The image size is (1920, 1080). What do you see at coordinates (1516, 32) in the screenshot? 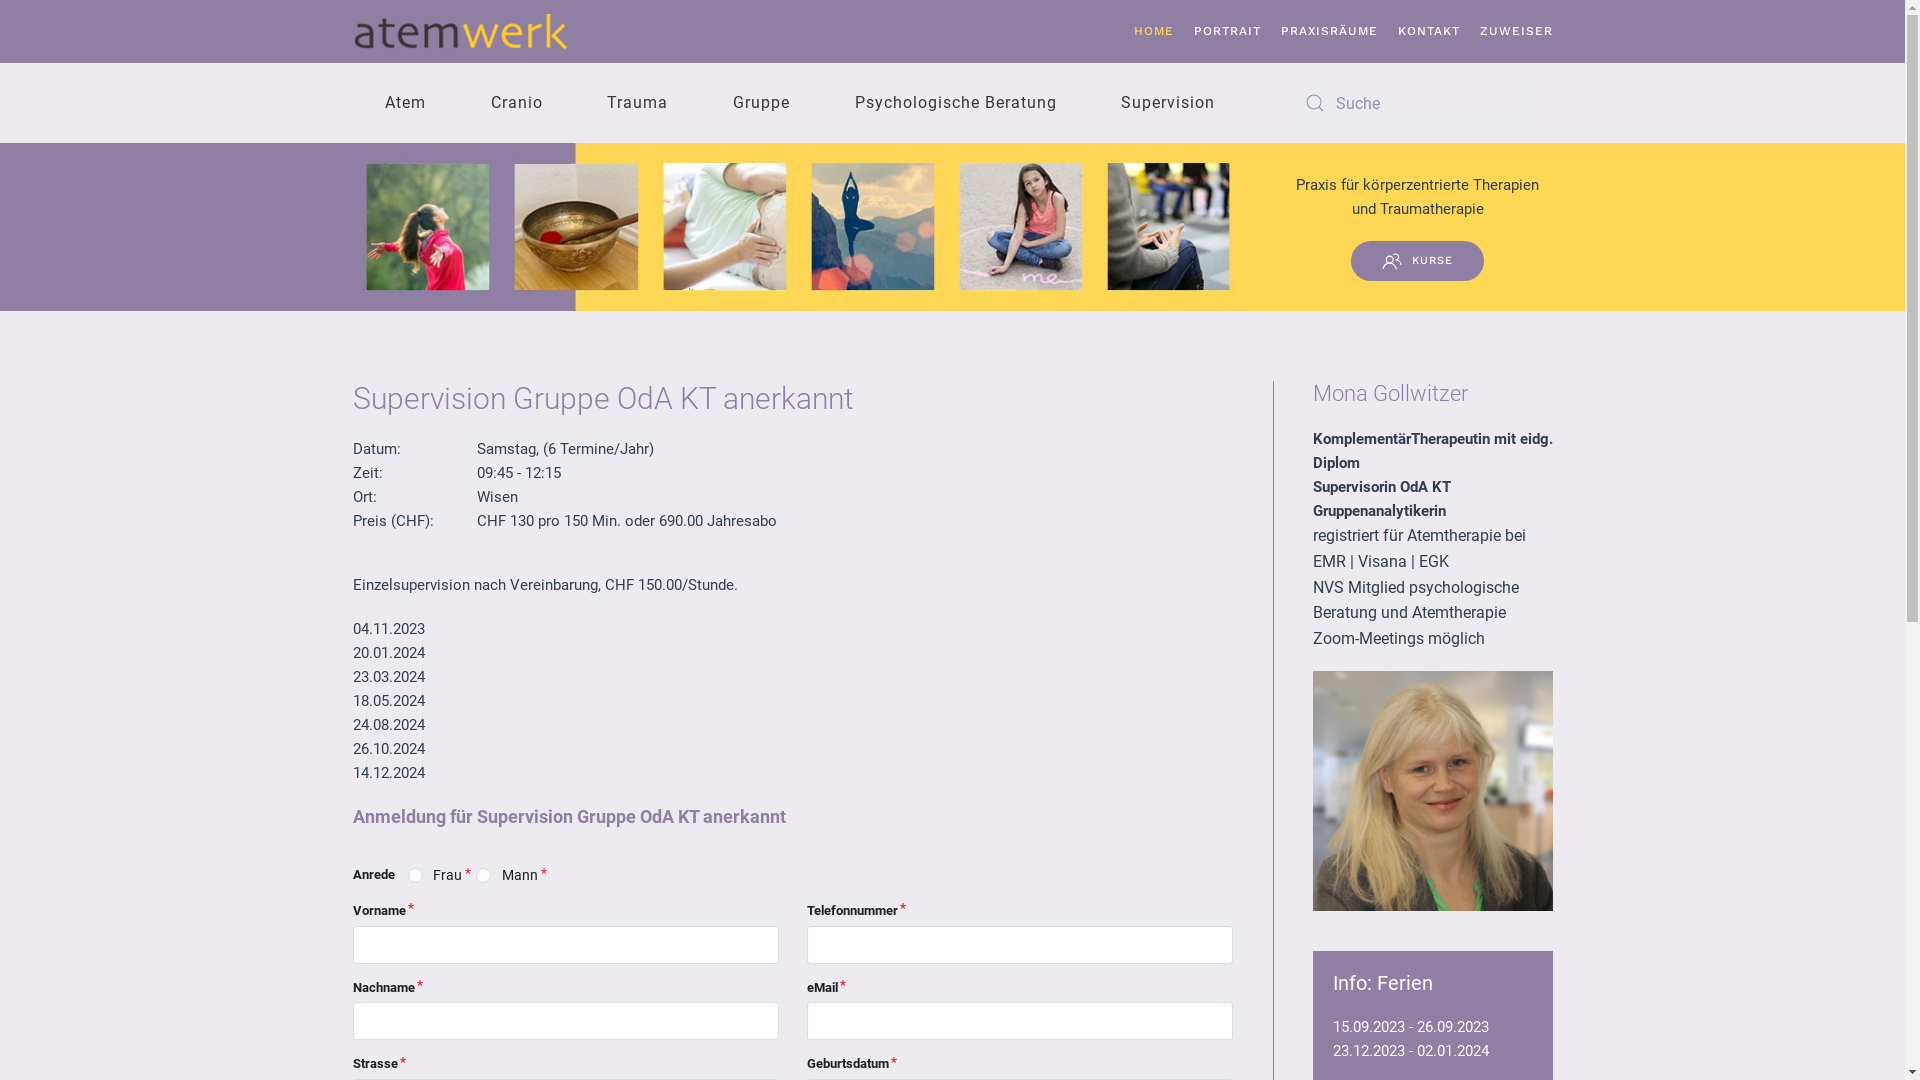
I see `ZUWEISER` at bounding box center [1516, 32].